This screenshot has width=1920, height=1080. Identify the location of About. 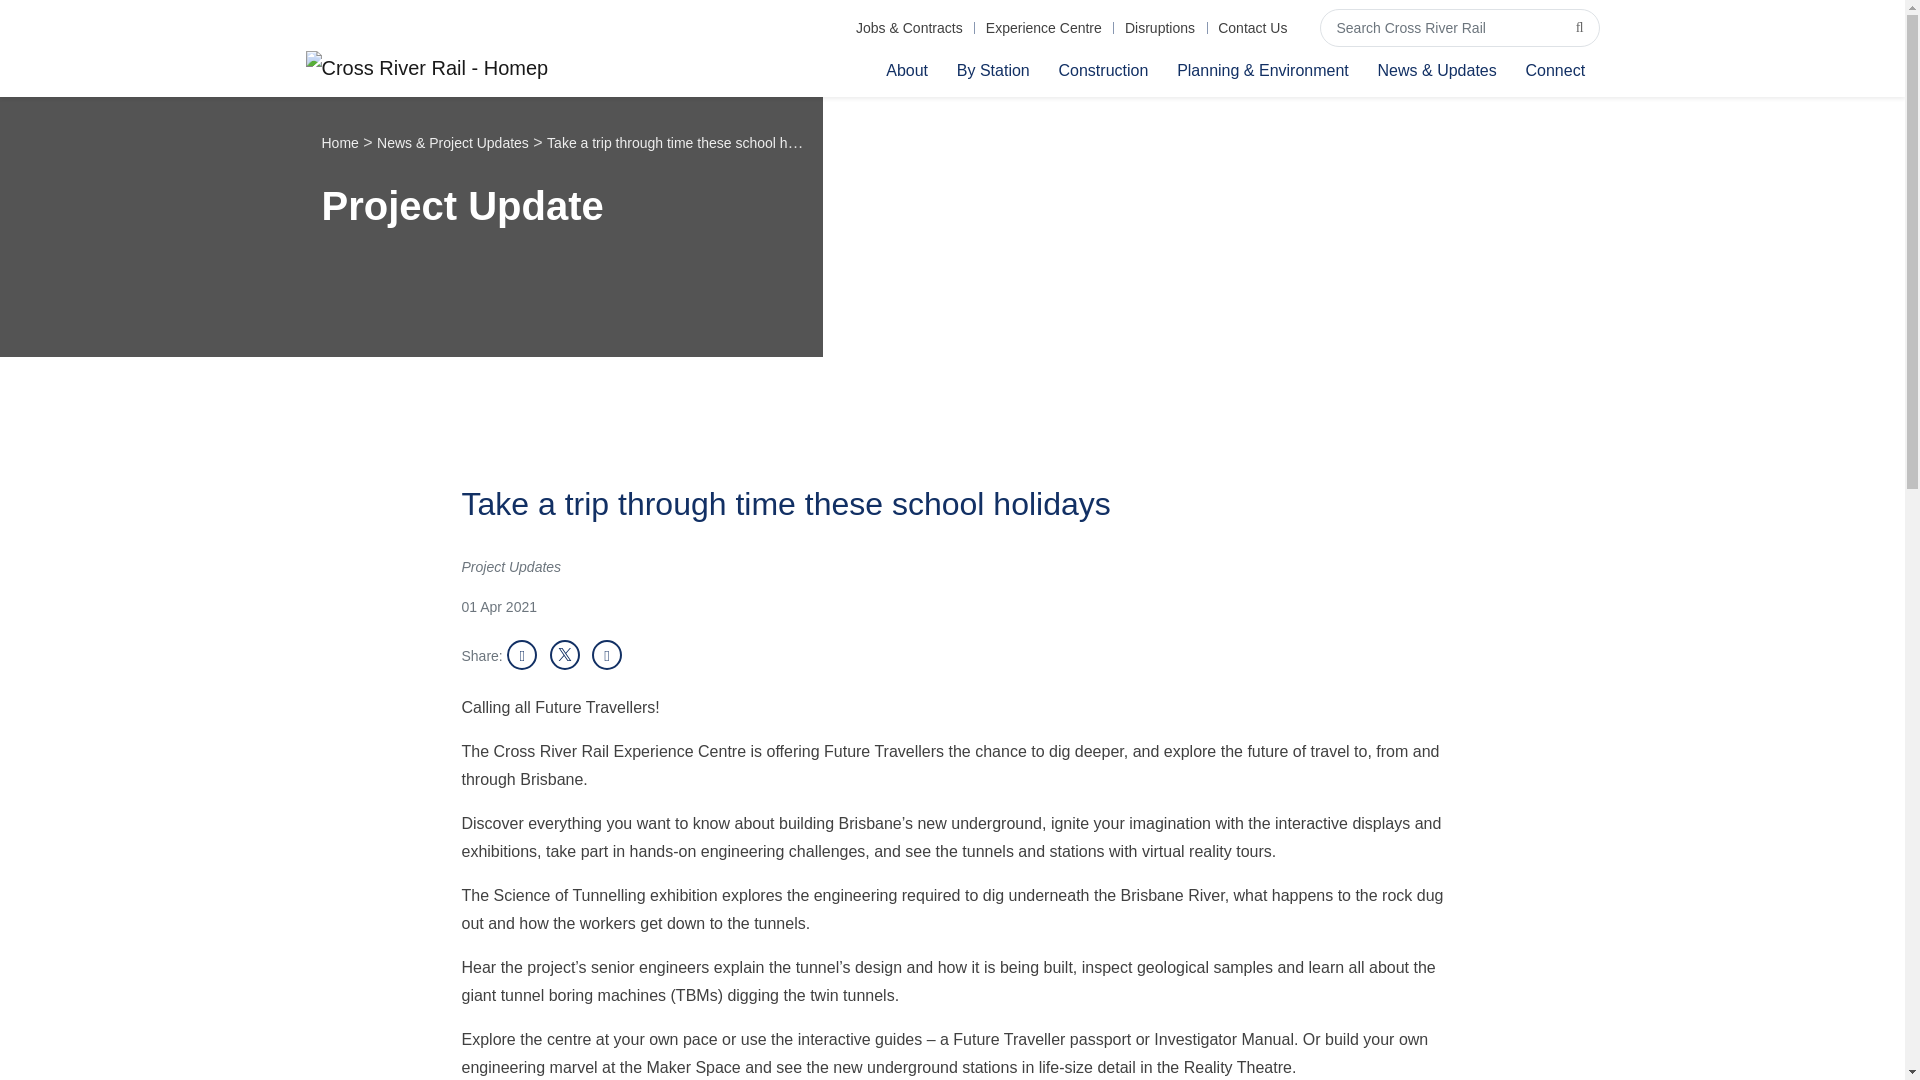
(906, 69).